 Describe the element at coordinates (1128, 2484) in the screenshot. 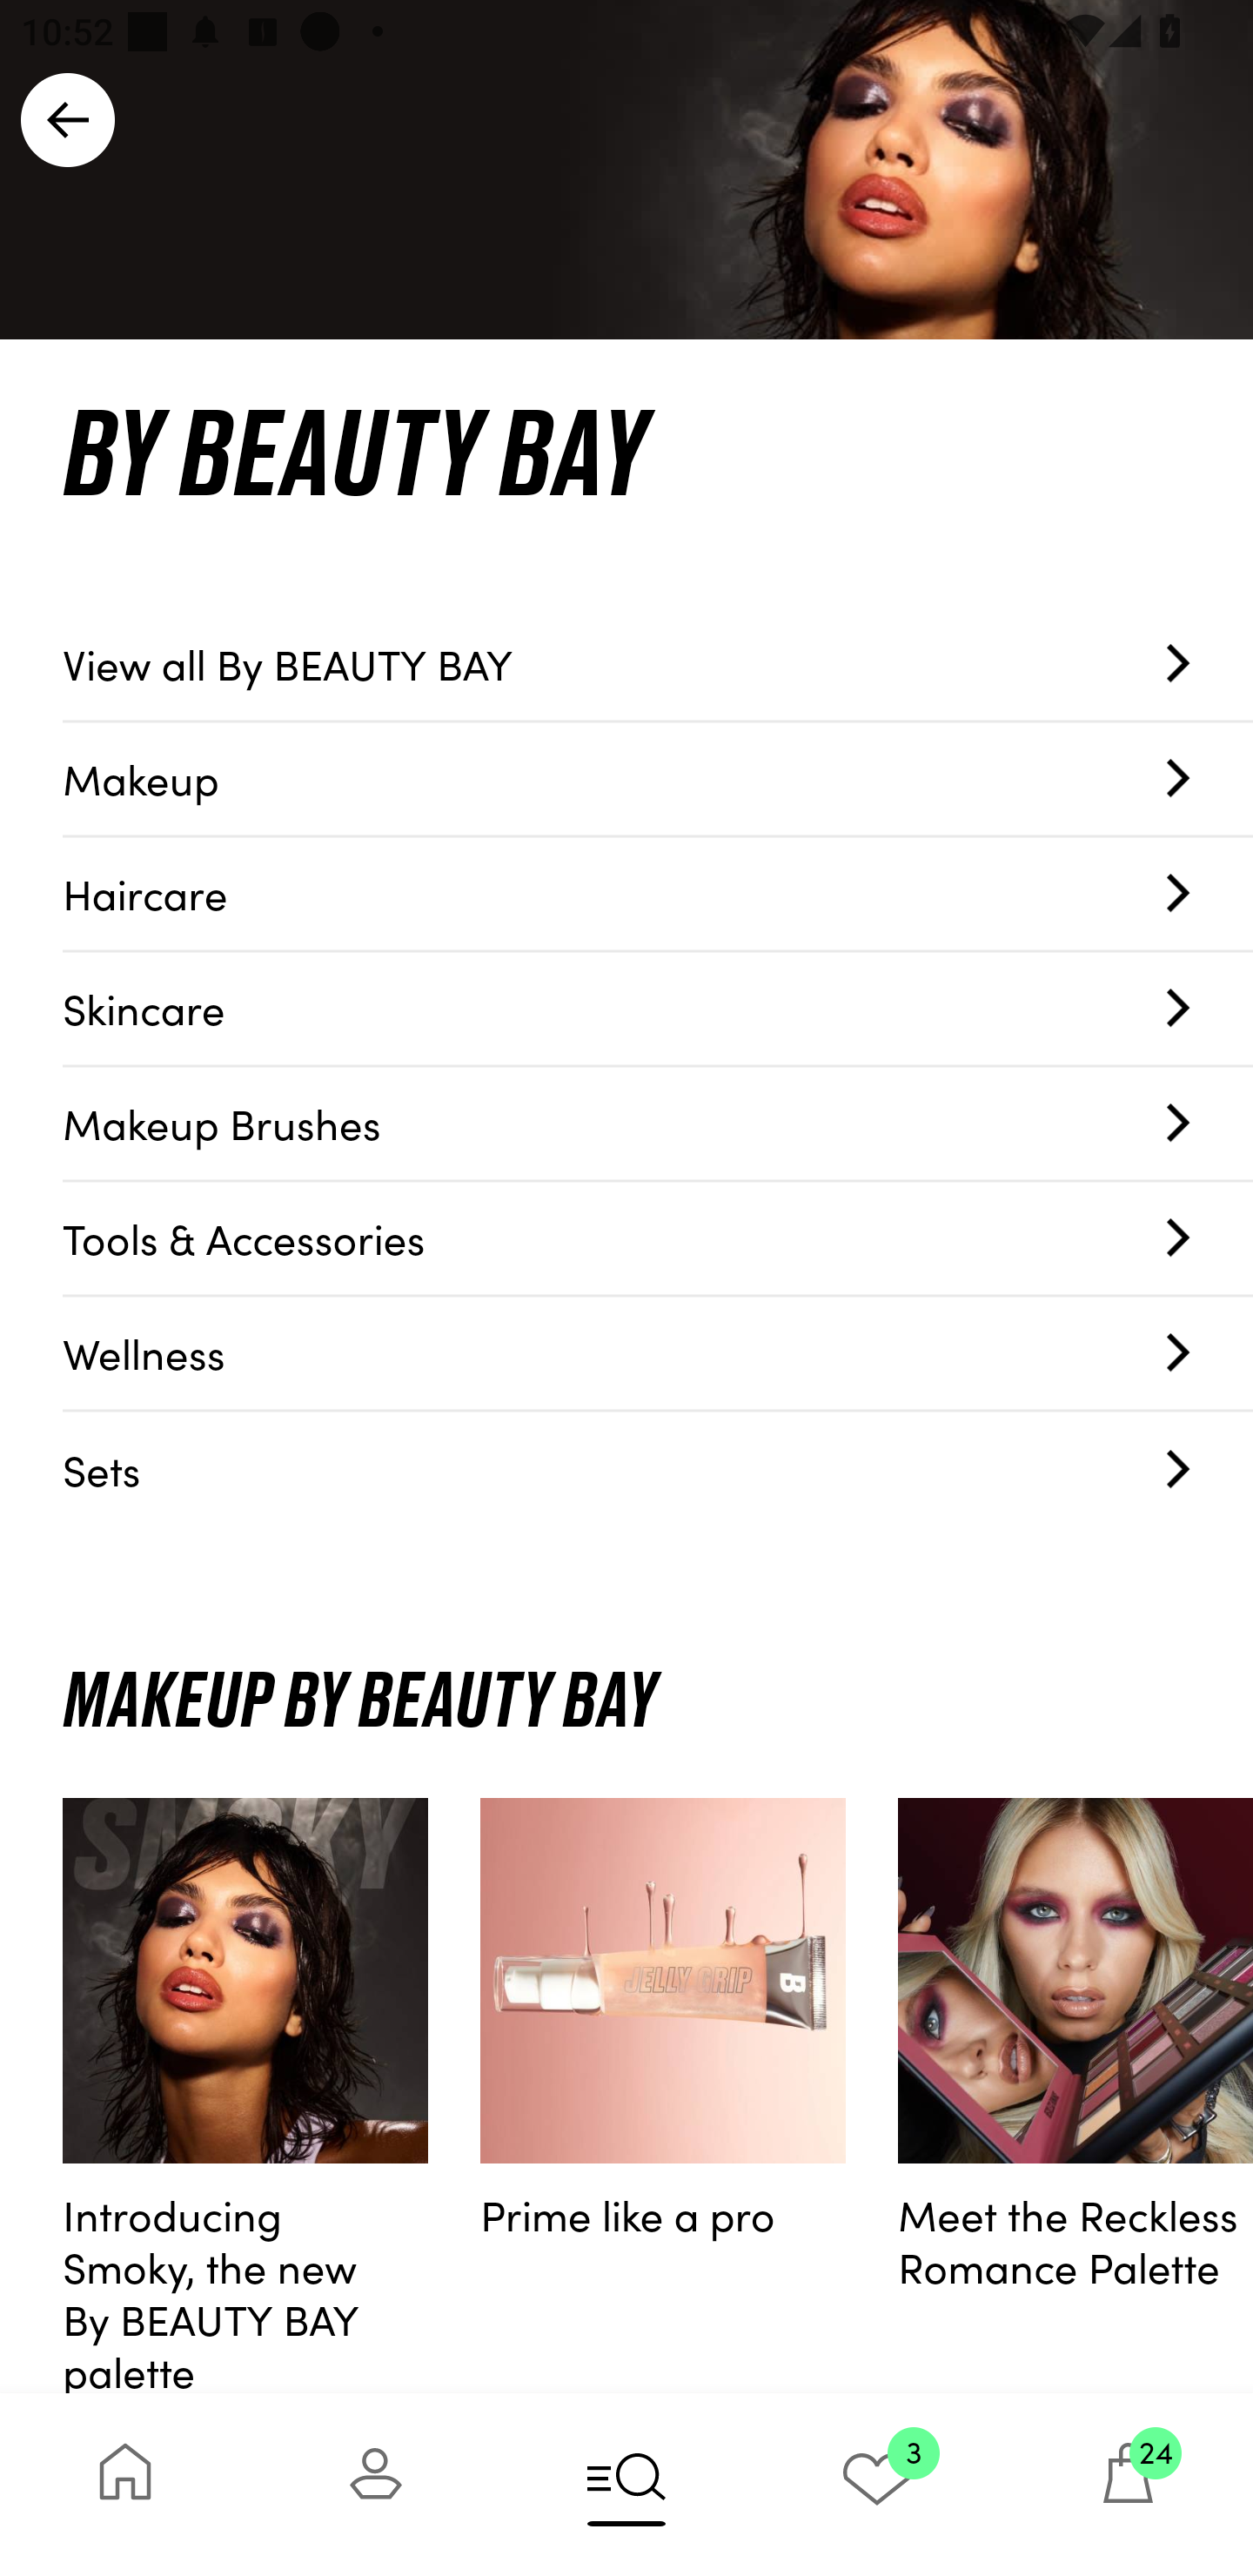

I see `24` at that location.